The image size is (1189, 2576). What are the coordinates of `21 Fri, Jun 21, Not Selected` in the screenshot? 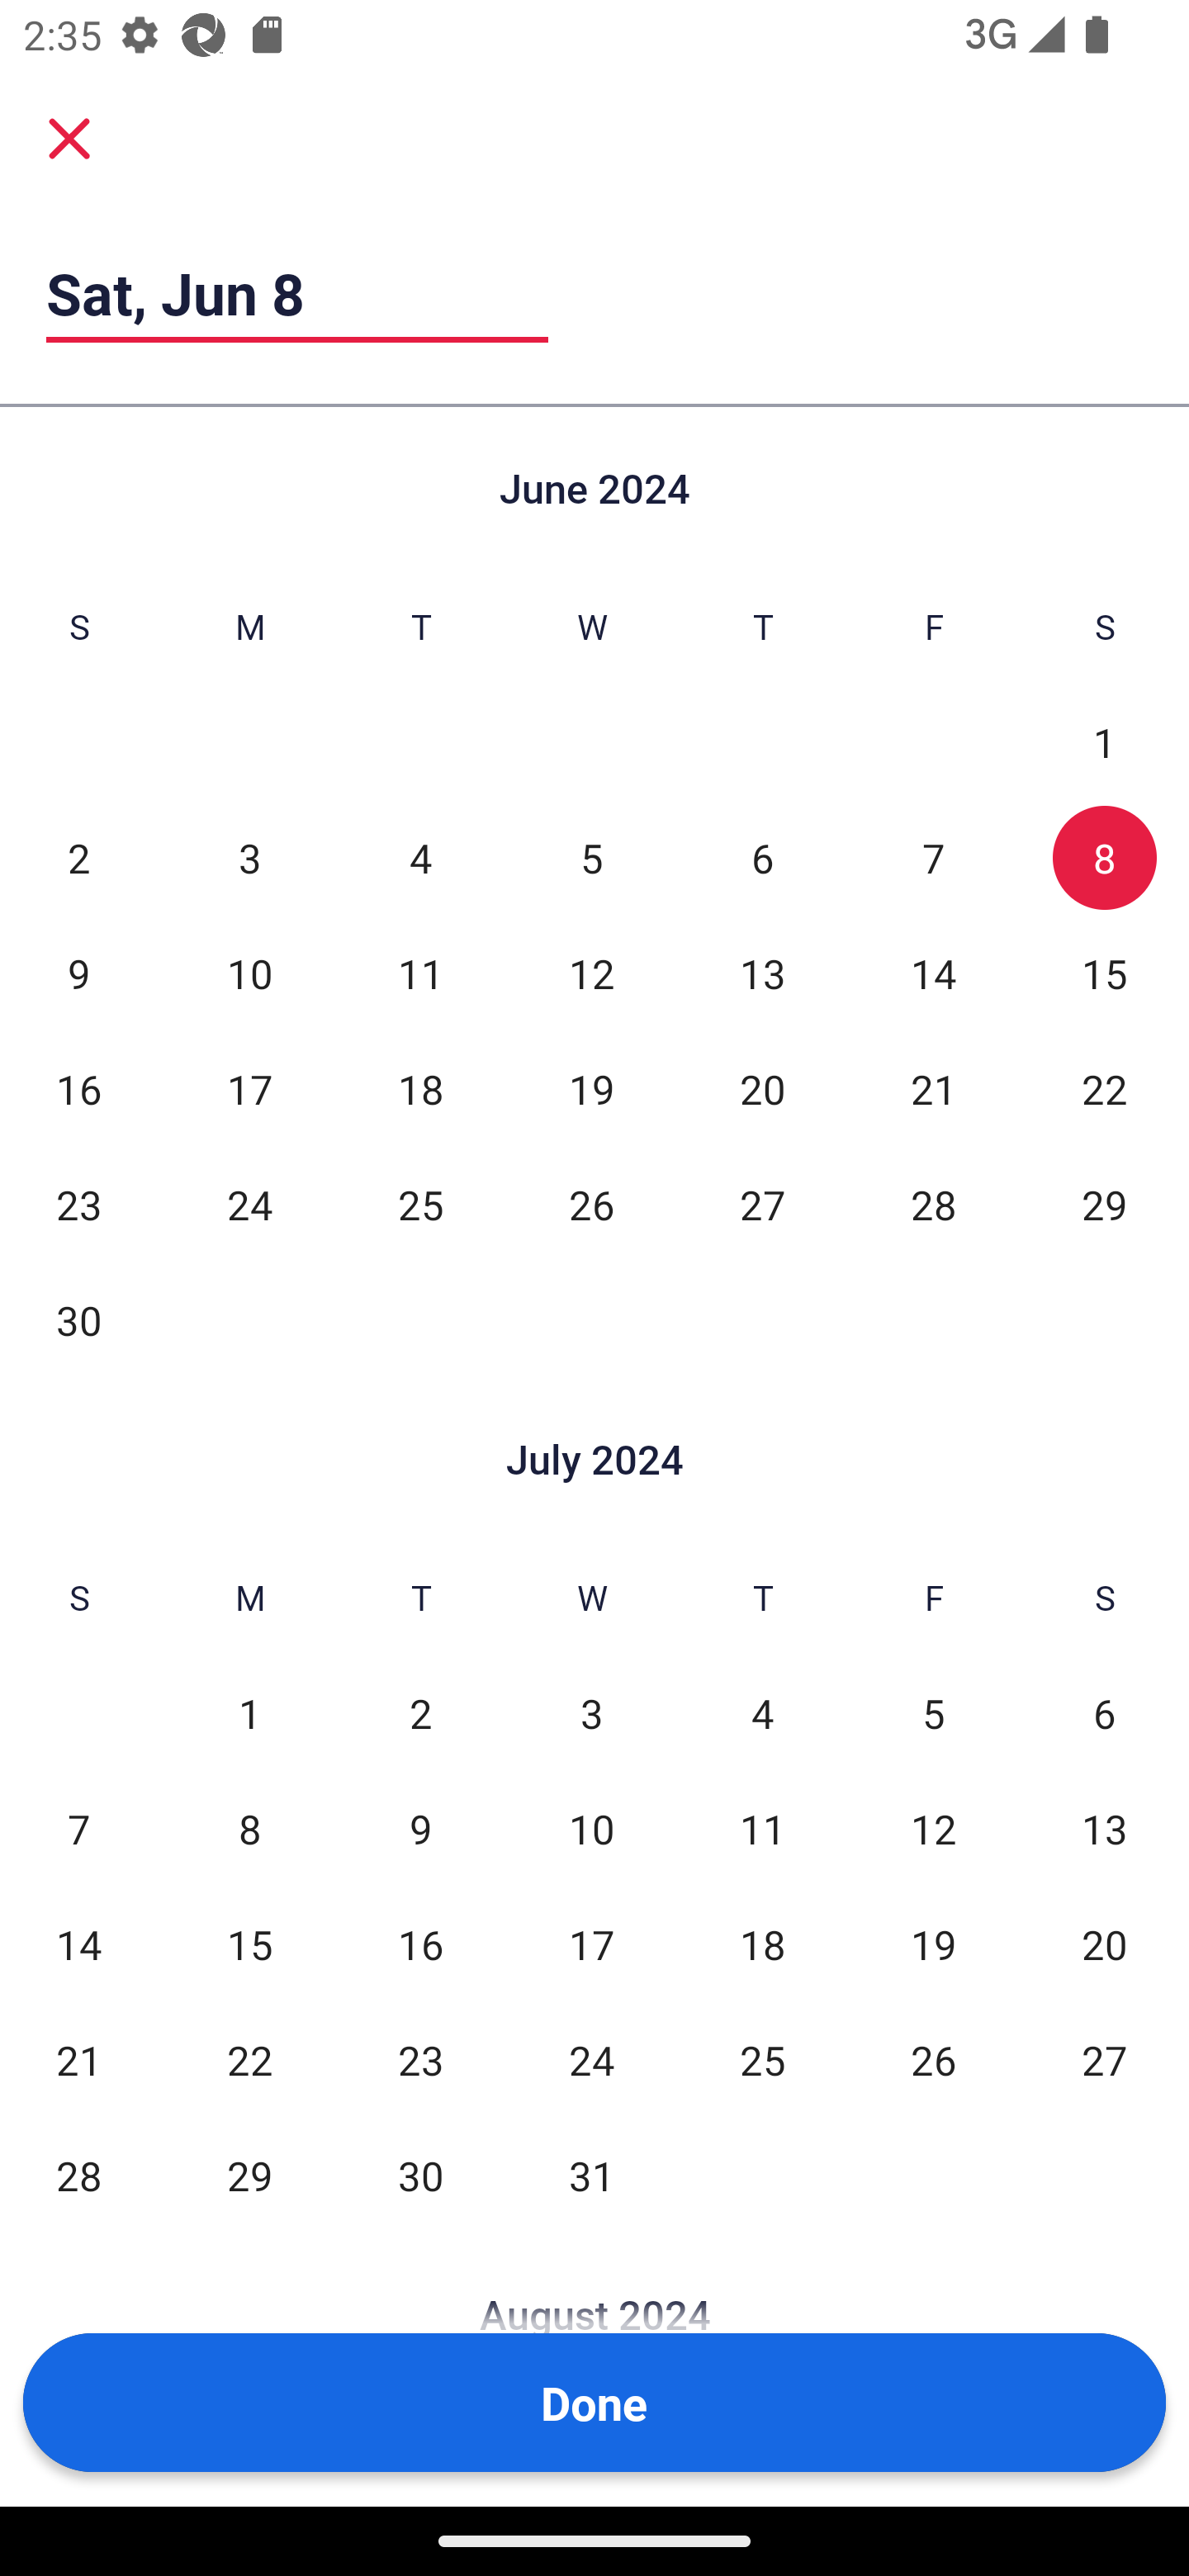 It's located at (933, 1088).